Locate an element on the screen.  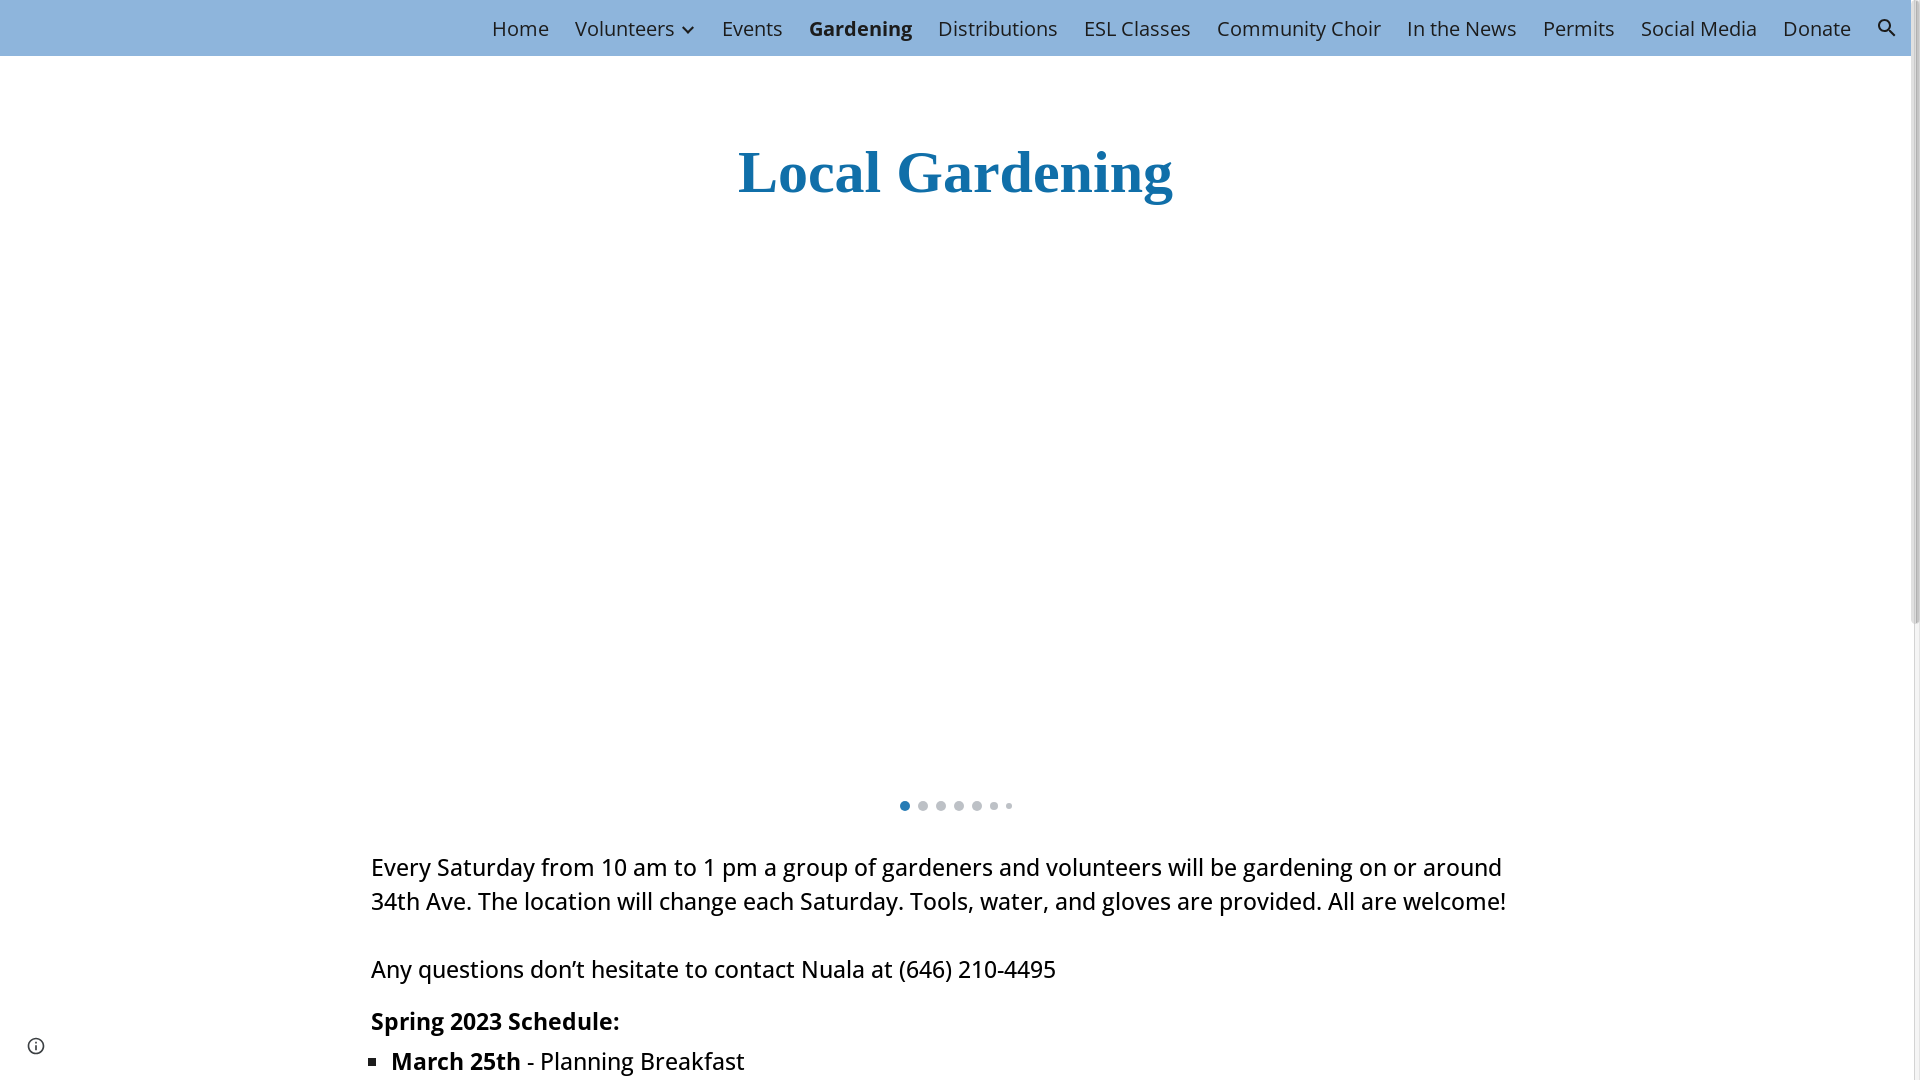
Social Media is located at coordinates (1699, 28).